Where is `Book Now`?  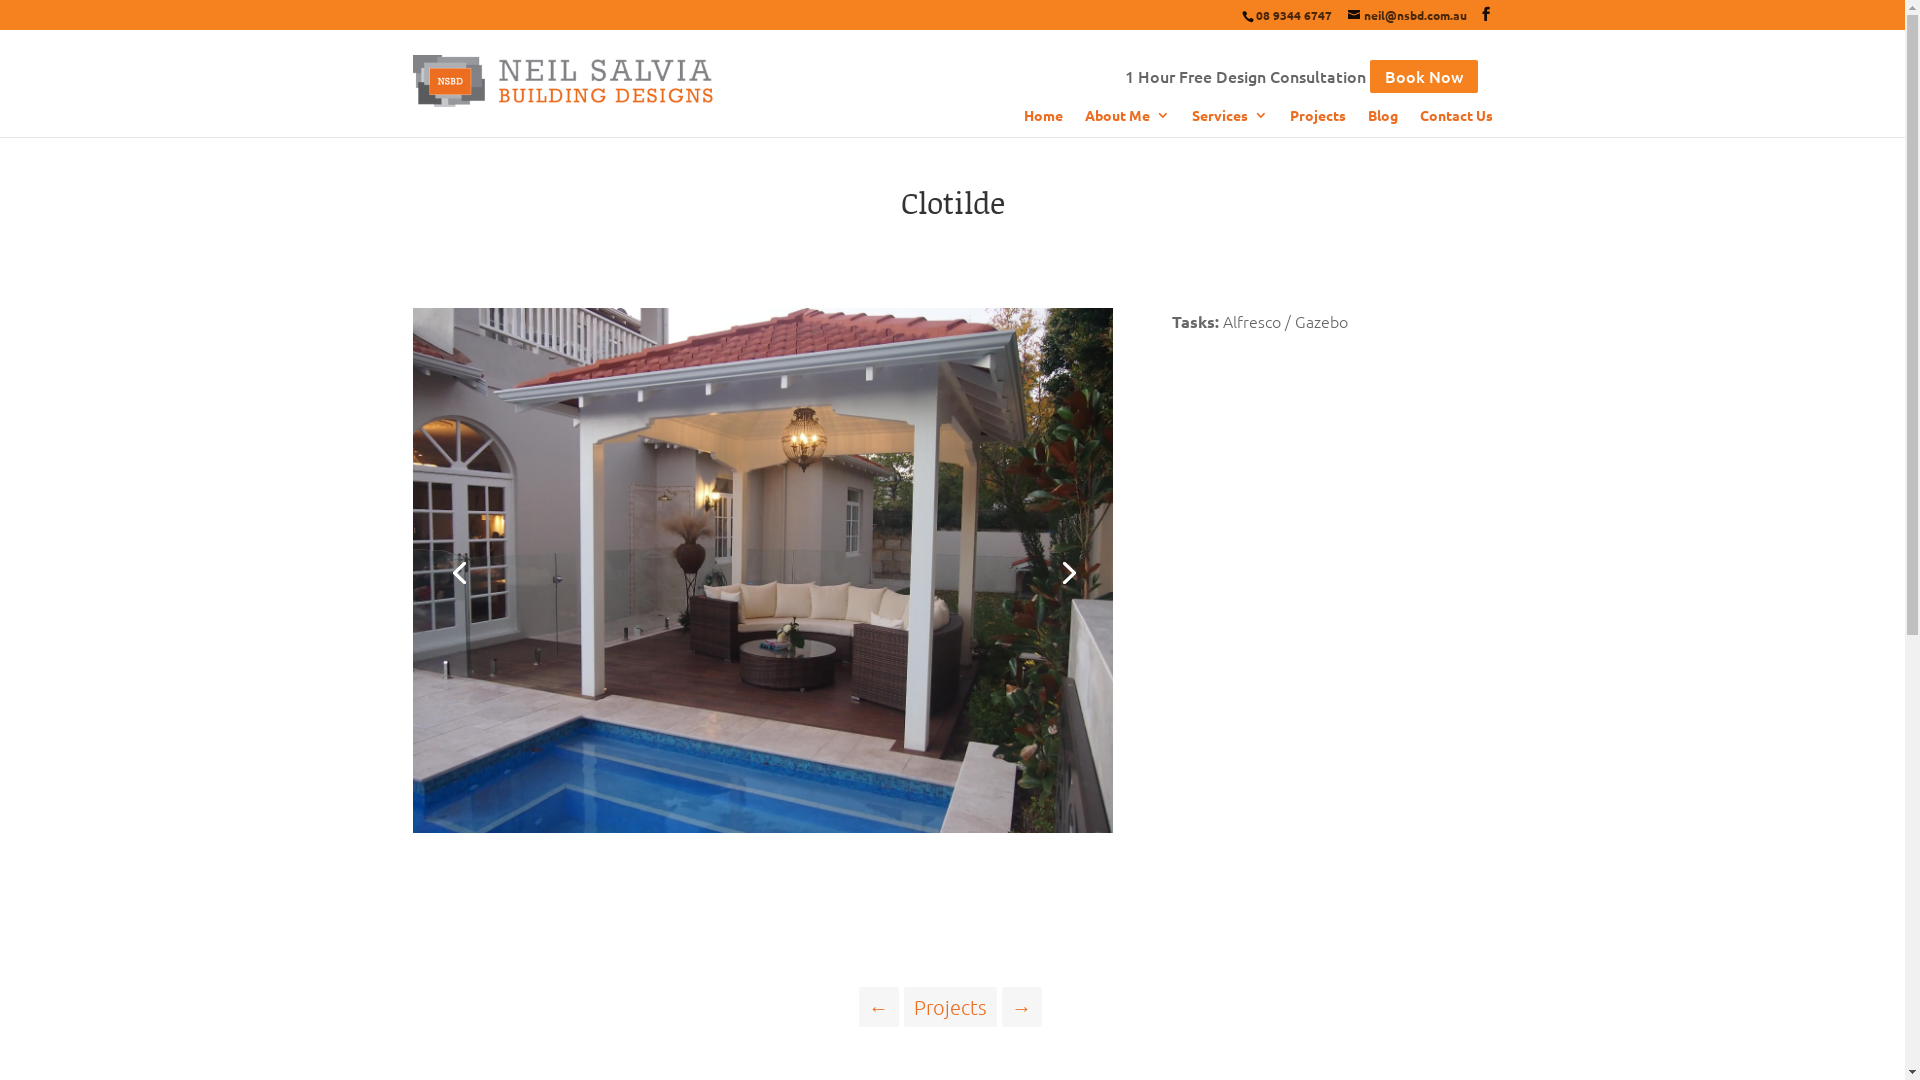 Book Now is located at coordinates (1424, 76).